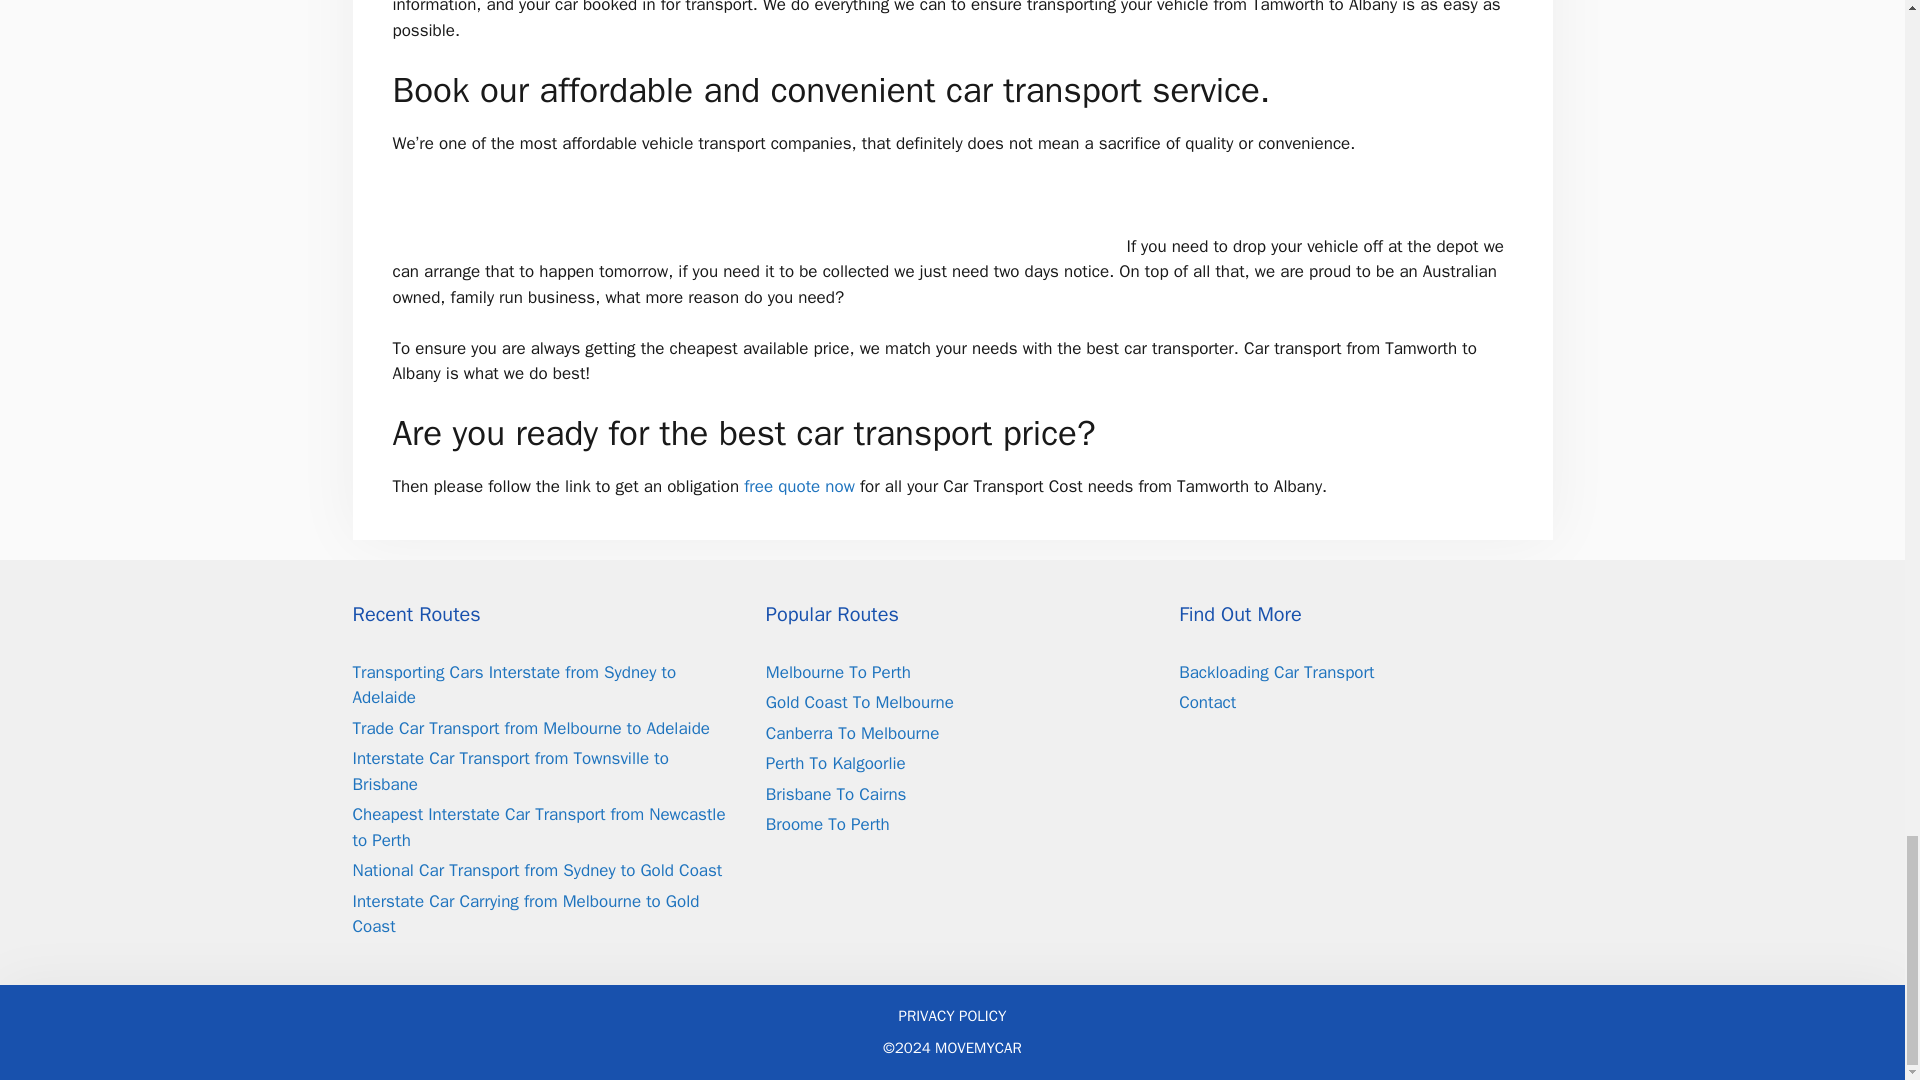 The width and height of the screenshot is (1920, 1080). What do you see at coordinates (852, 733) in the screenshot?
I see `Canberra To Melbourne` at bounding box center [852, 733].